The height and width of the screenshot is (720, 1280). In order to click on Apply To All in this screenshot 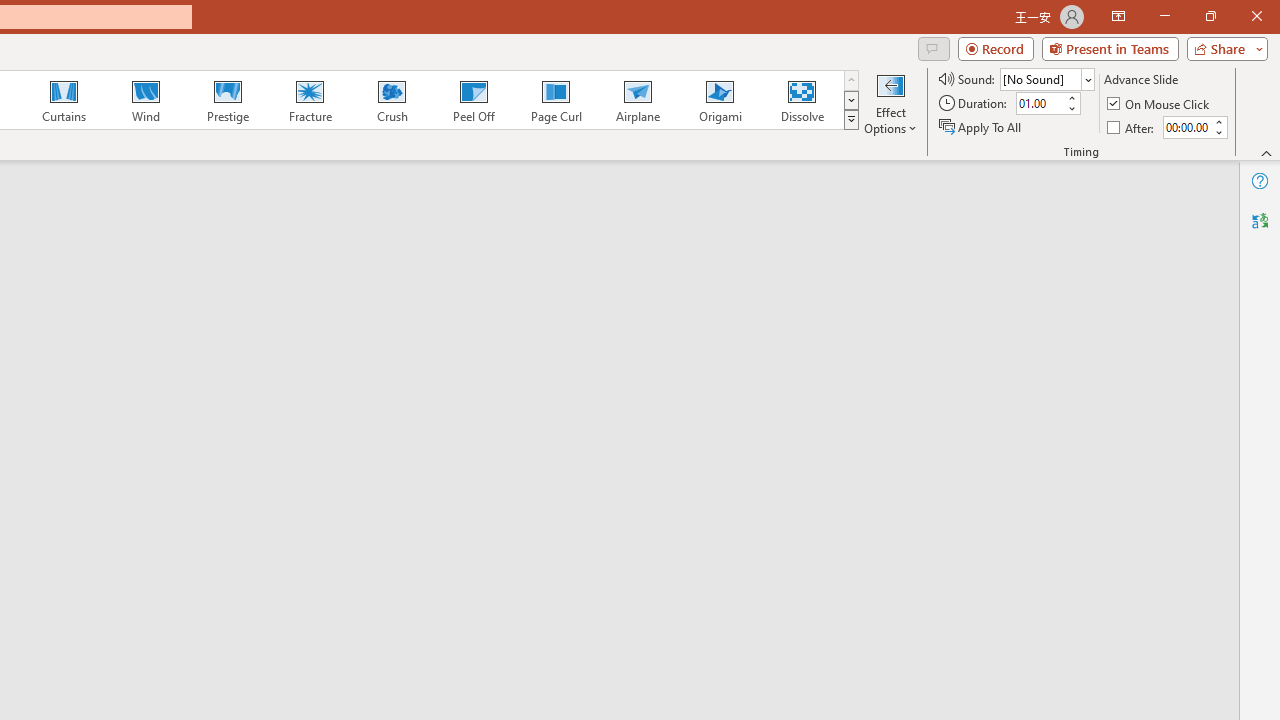, I will do `click(981, 126)`.